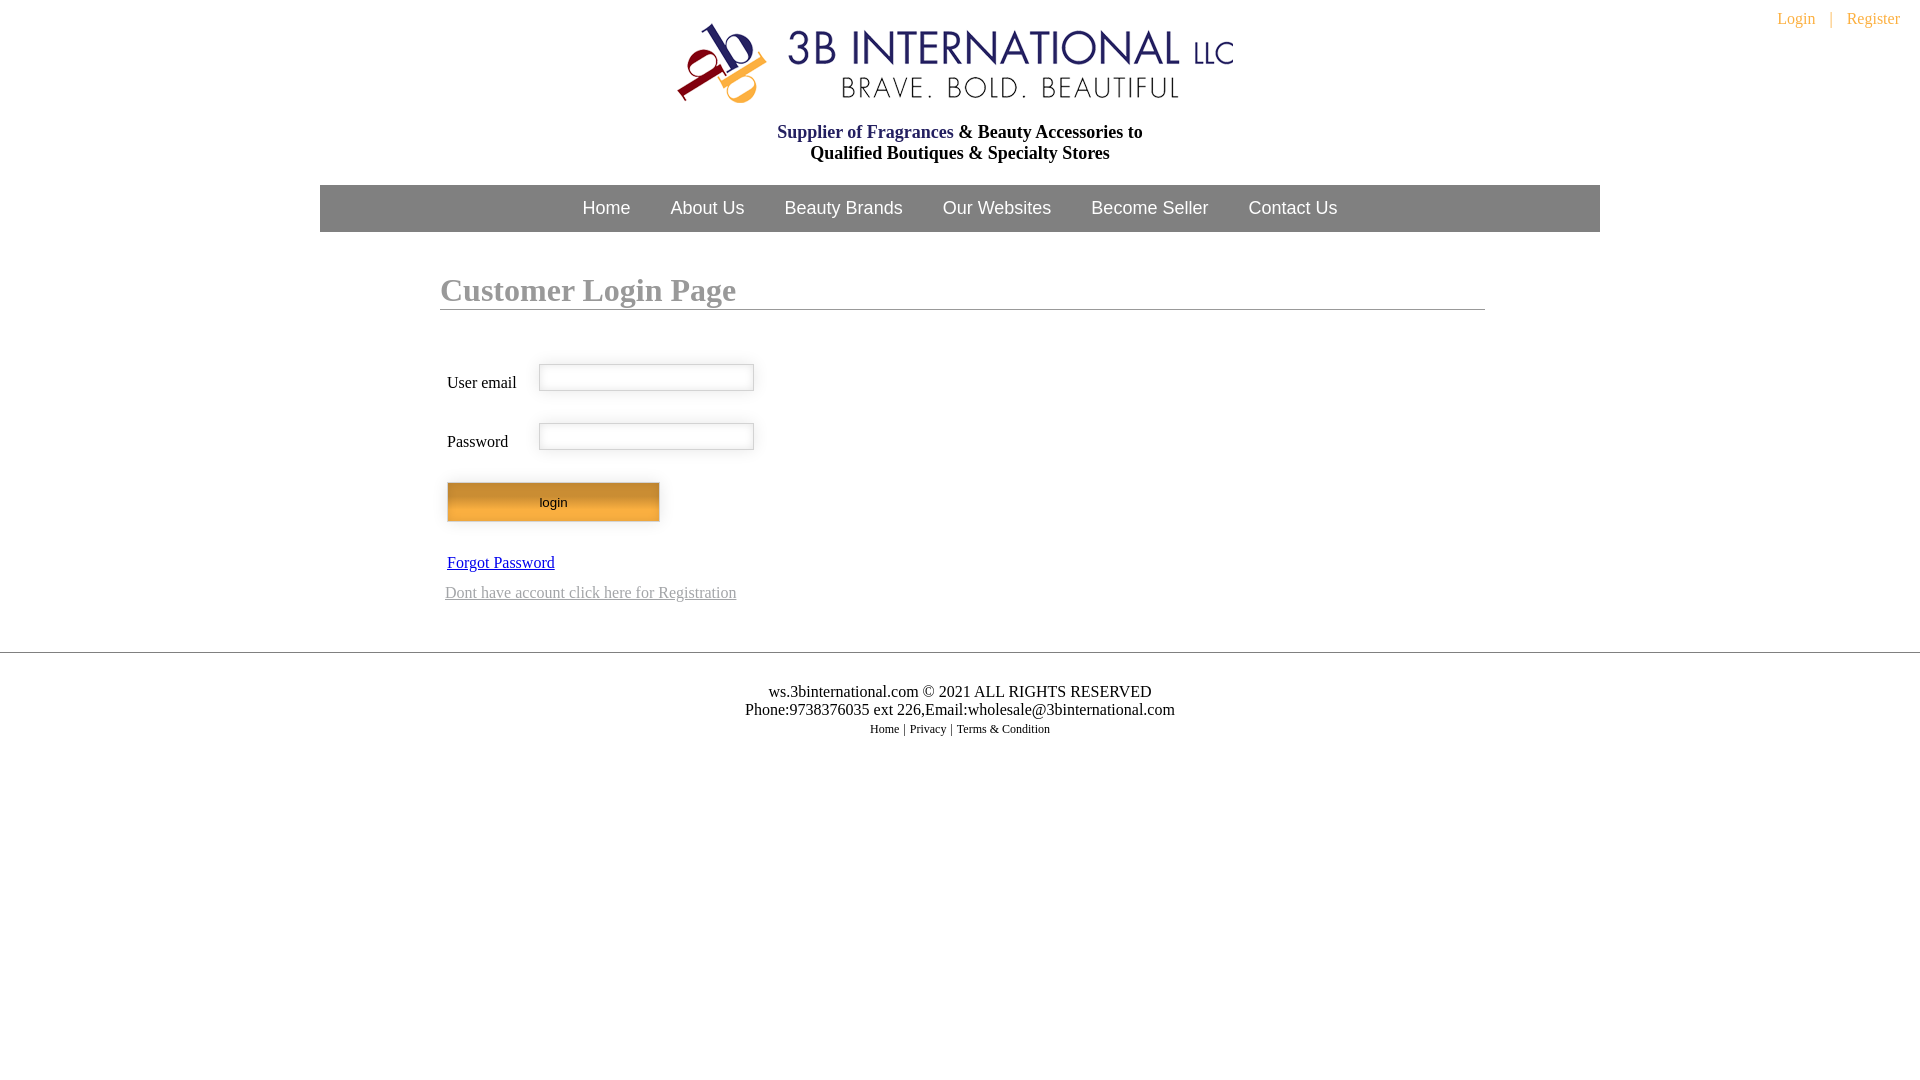  I want to click on Login, so click(1796, 18).